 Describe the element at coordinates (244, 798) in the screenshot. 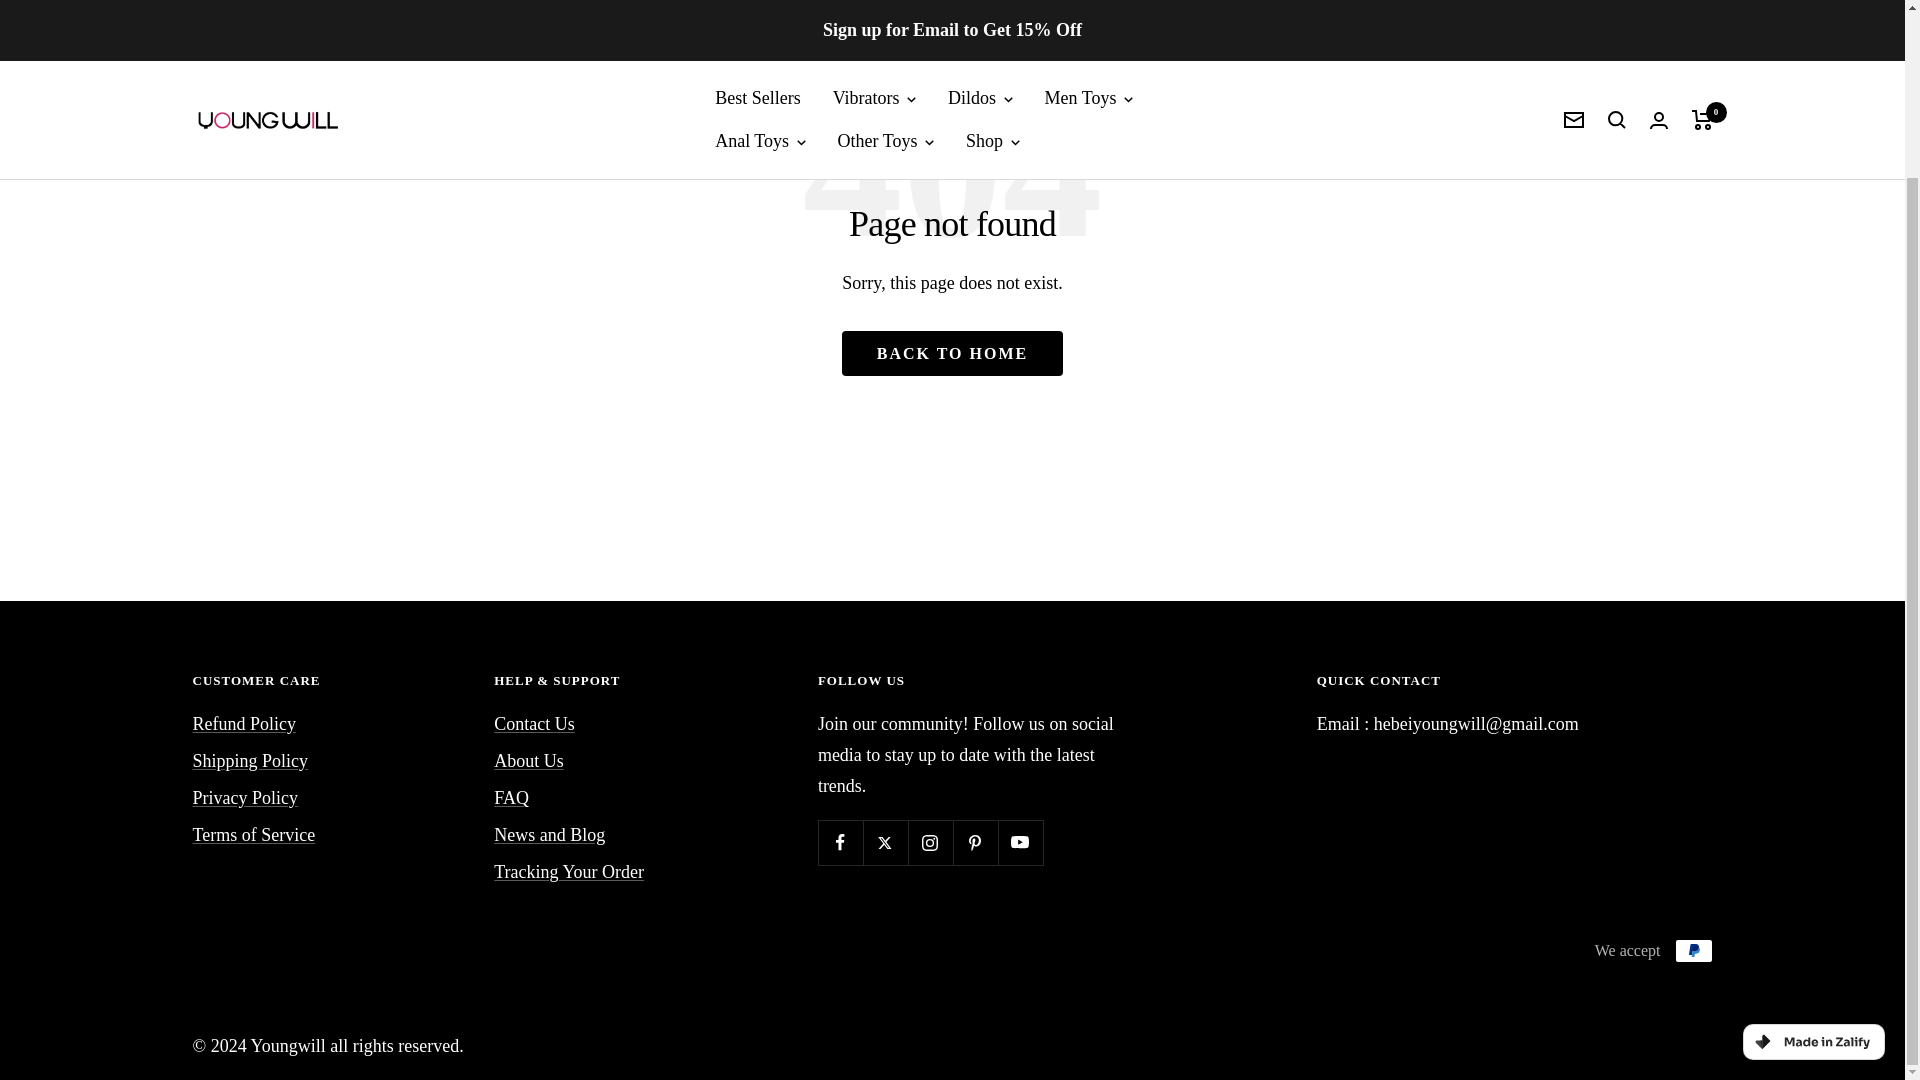

I see `Privacy Policy` at that location.